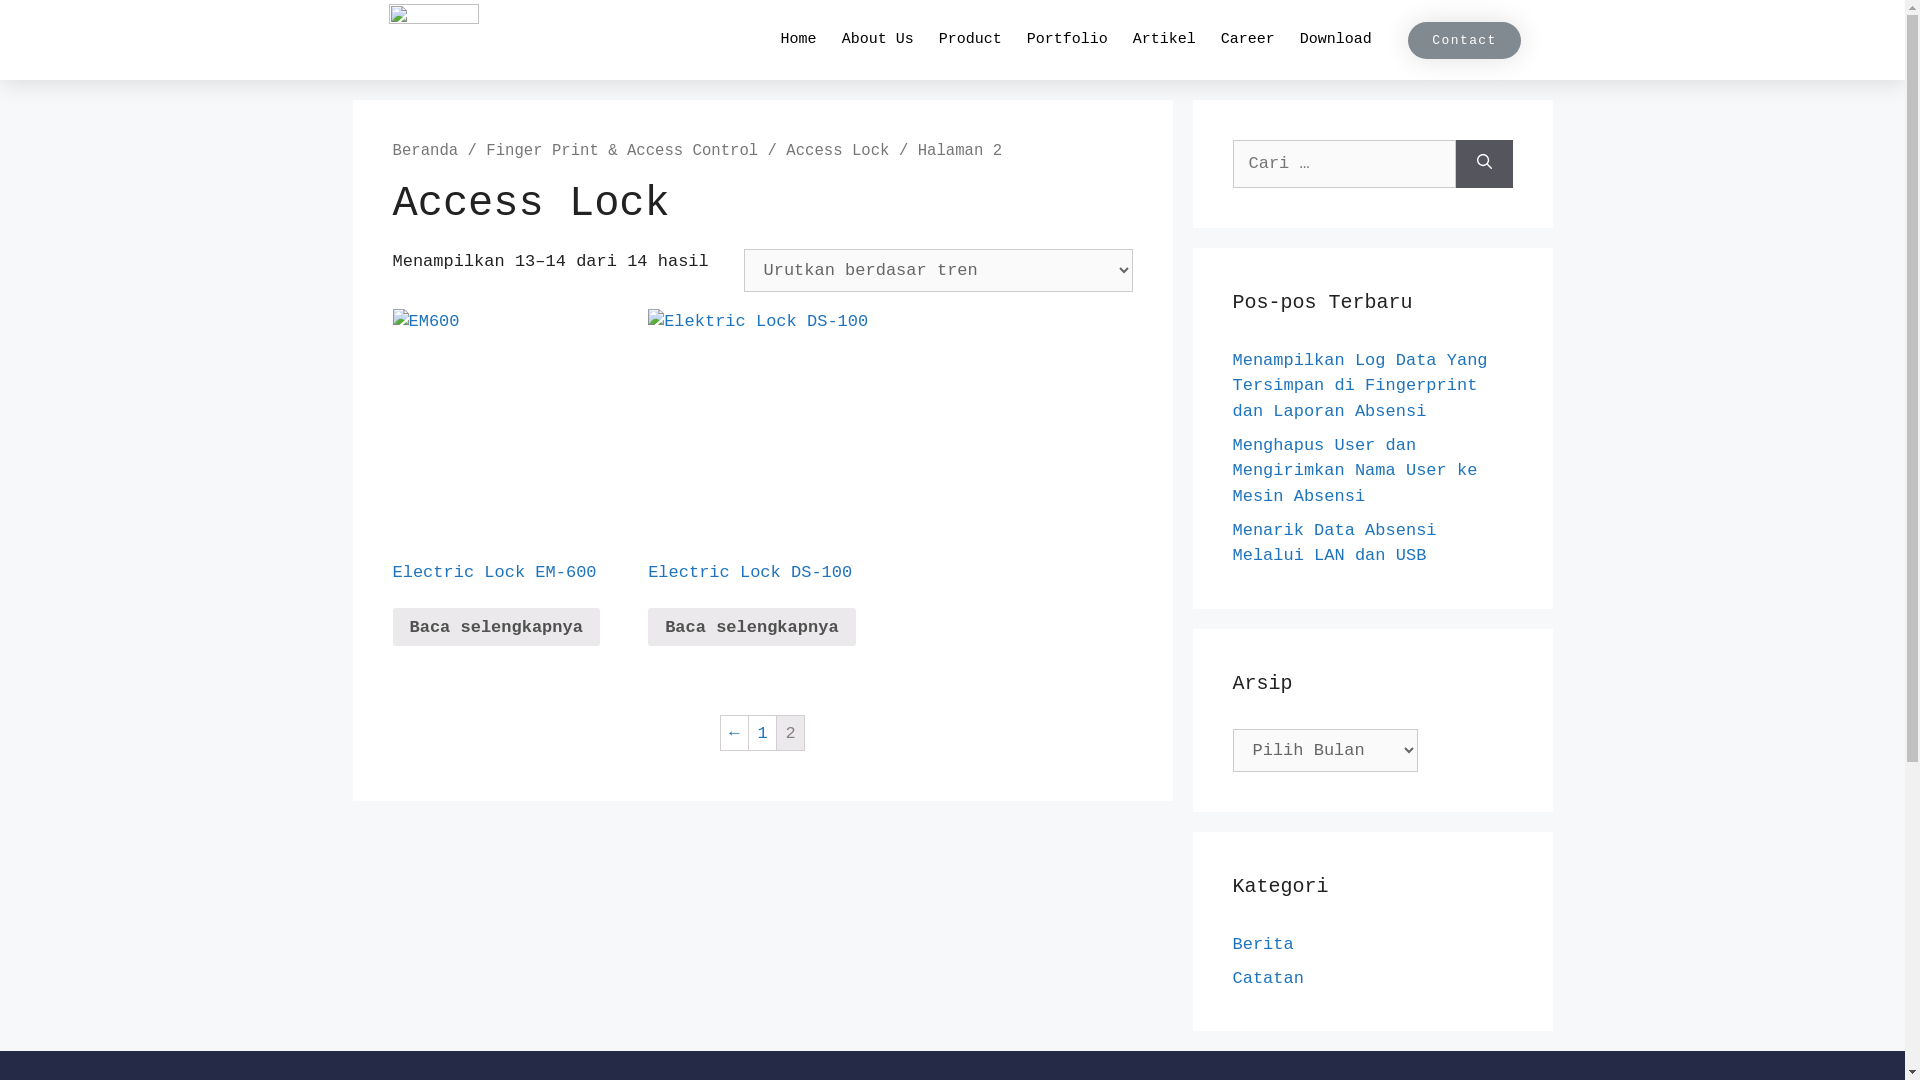  I want to click on Career, so click(1248, 40).